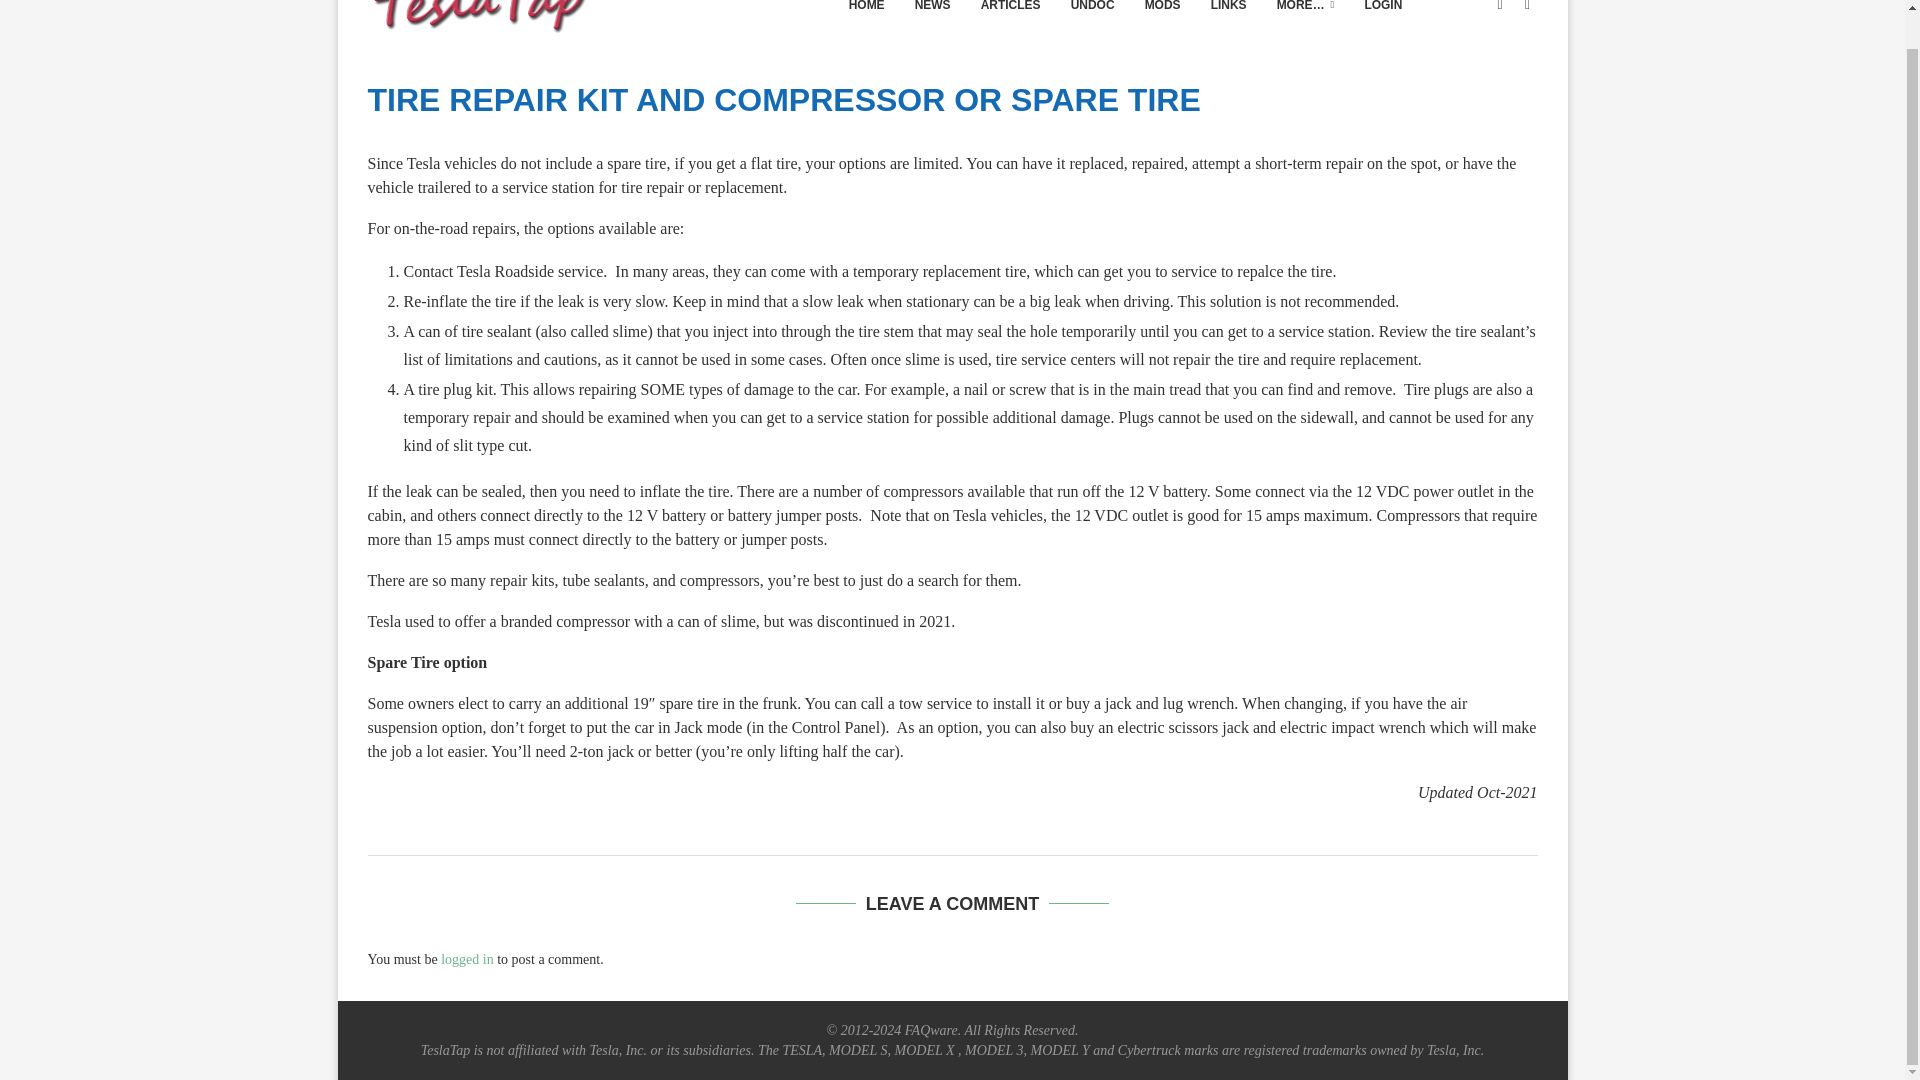 The height and width of the screenshot is (1080, 1920). I want to click on UNDOC, so click(1093, 22).